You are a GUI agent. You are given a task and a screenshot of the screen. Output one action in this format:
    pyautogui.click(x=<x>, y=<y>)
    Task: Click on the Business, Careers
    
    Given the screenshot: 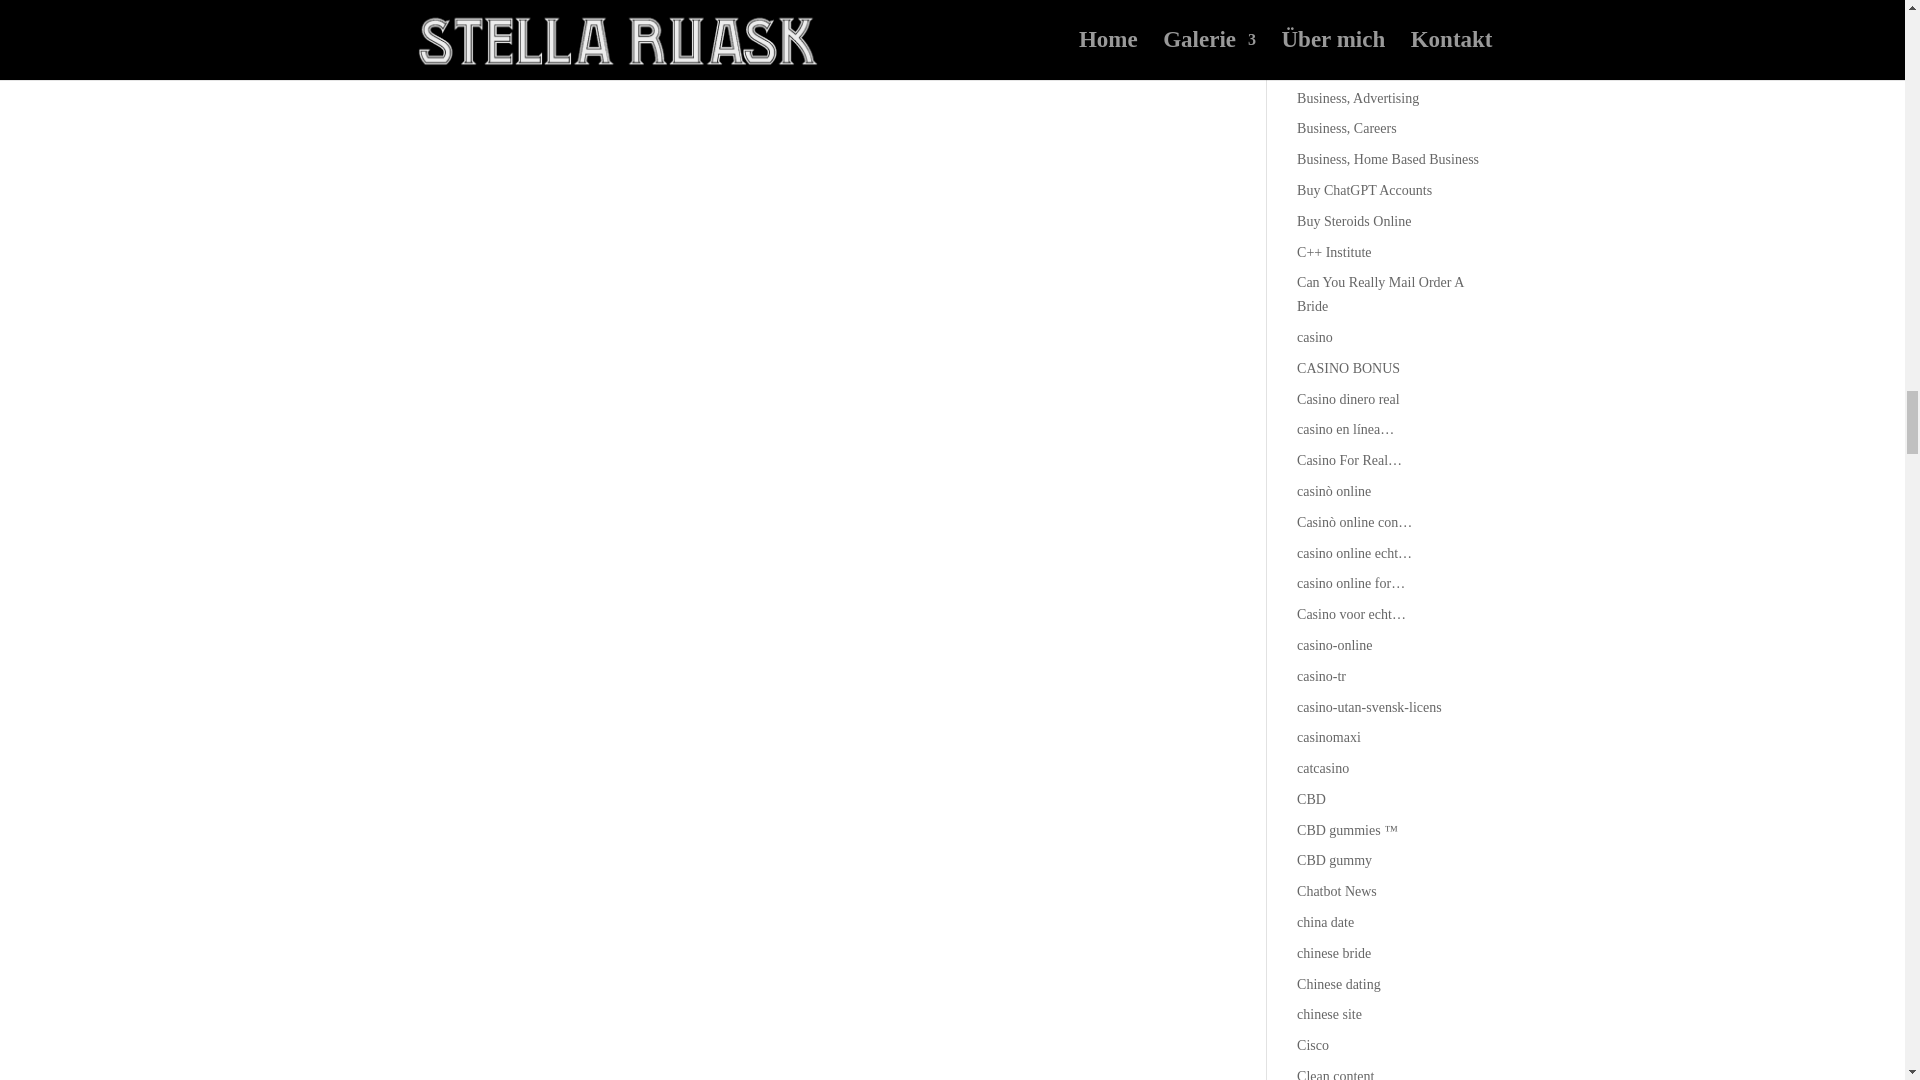 What is the action you would take?
    pyautogui.click(x=1347, y=128)
    